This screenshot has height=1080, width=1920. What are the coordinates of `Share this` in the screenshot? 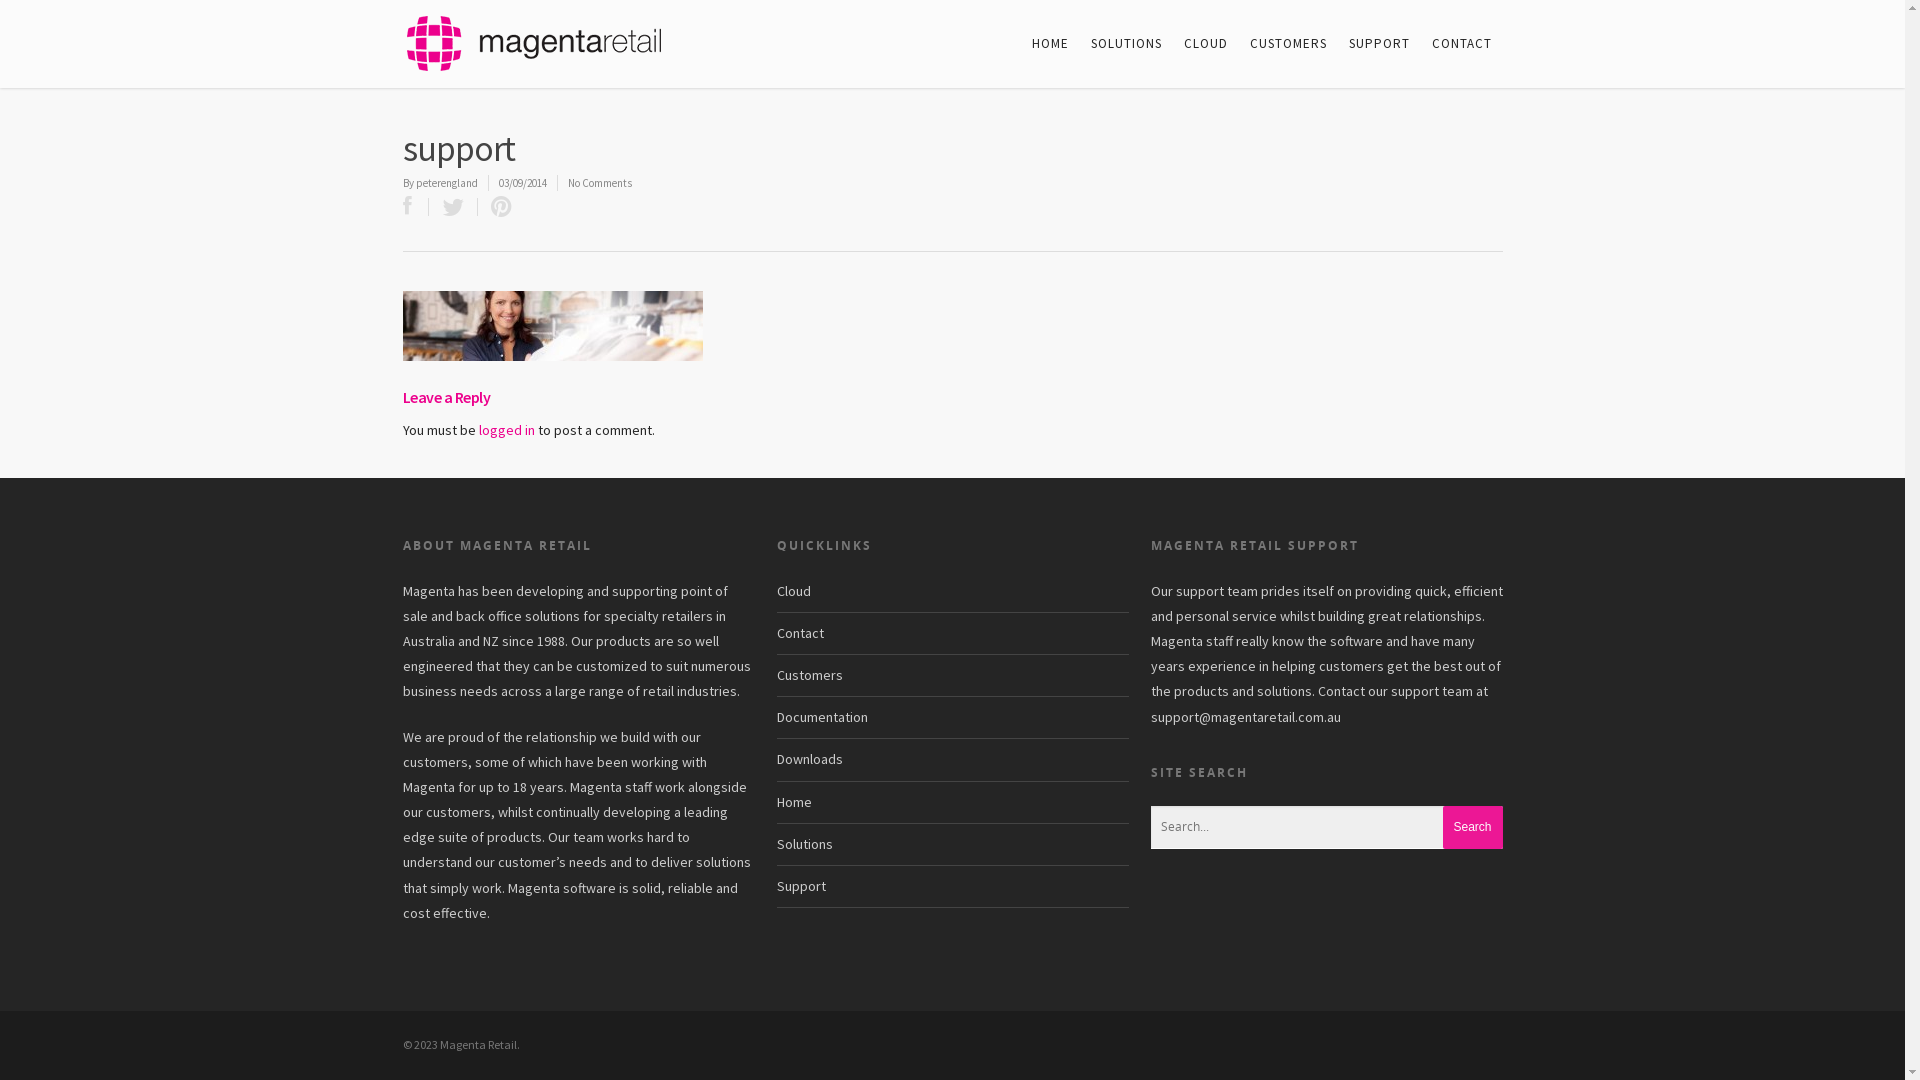 It's located at (415, 207).